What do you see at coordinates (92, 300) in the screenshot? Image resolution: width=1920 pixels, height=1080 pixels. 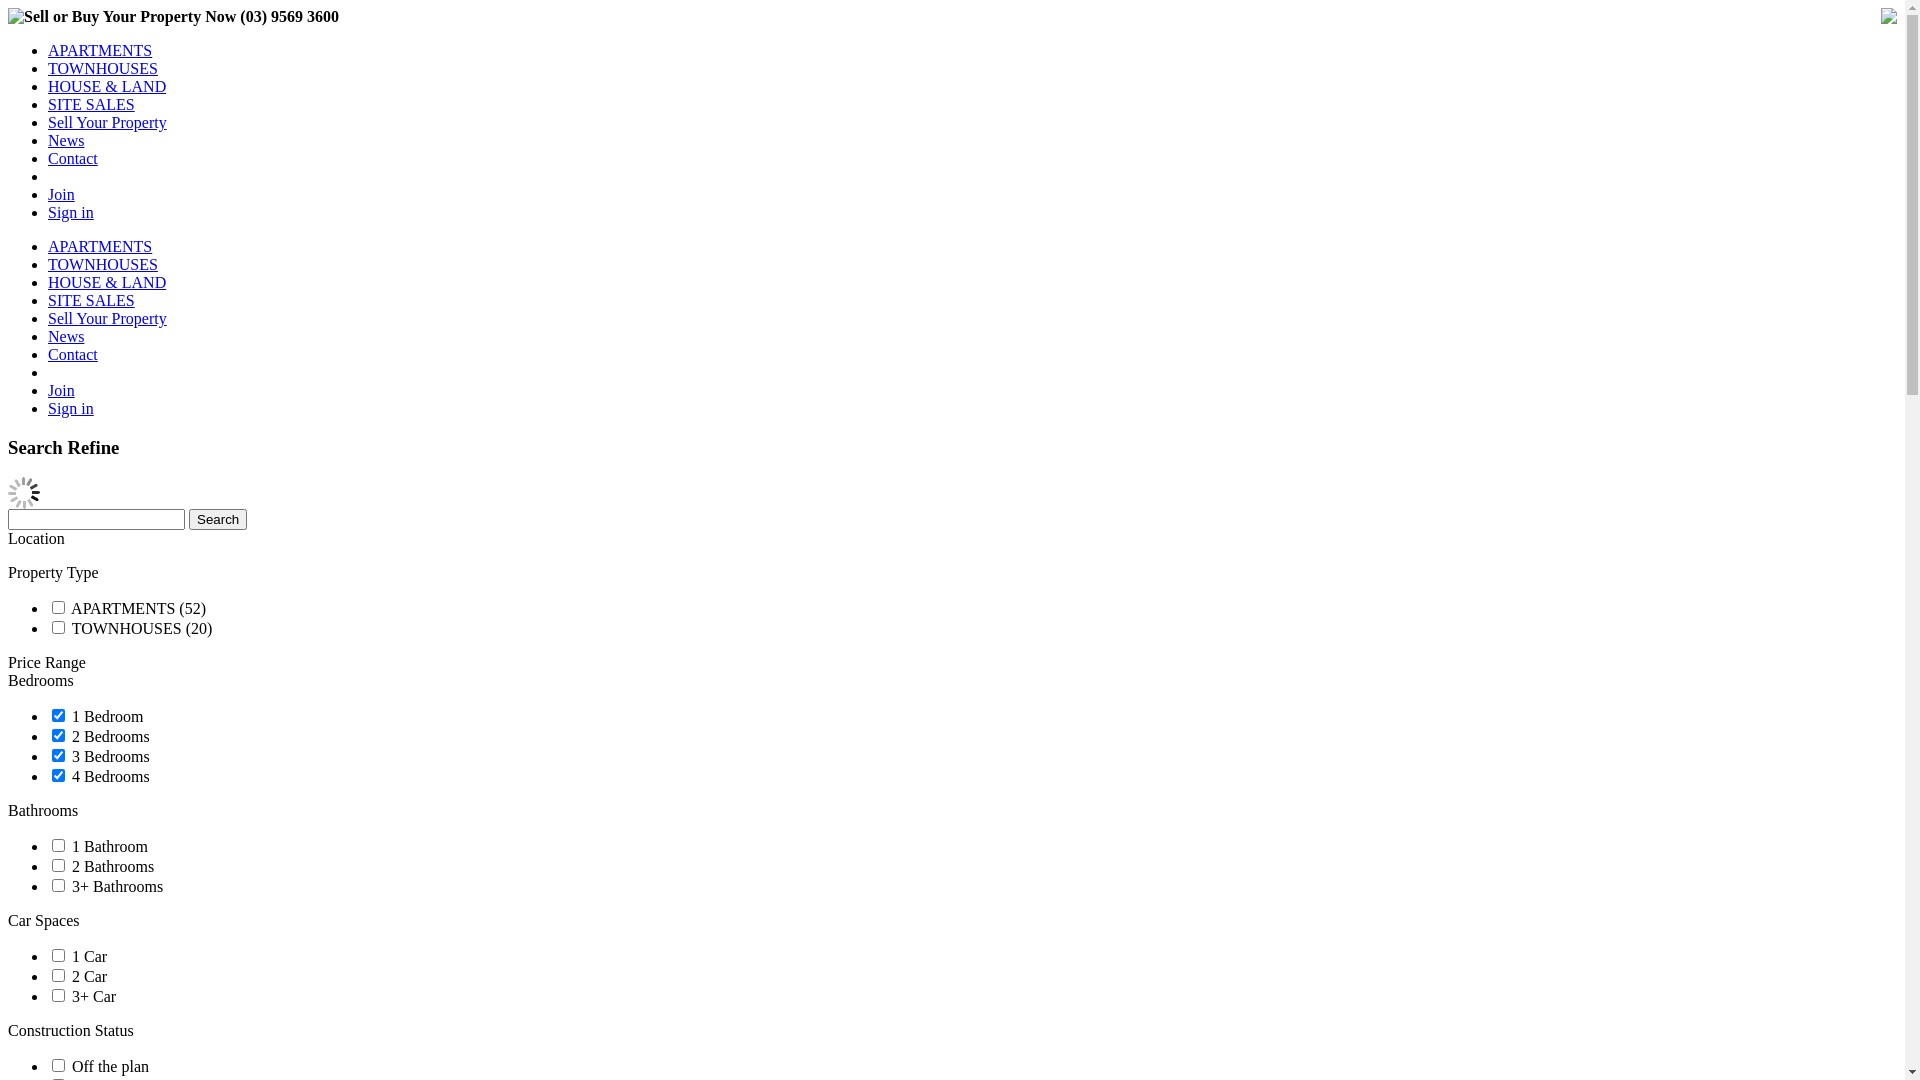 I see `SITE SALES` at bounding box center [92, 300].